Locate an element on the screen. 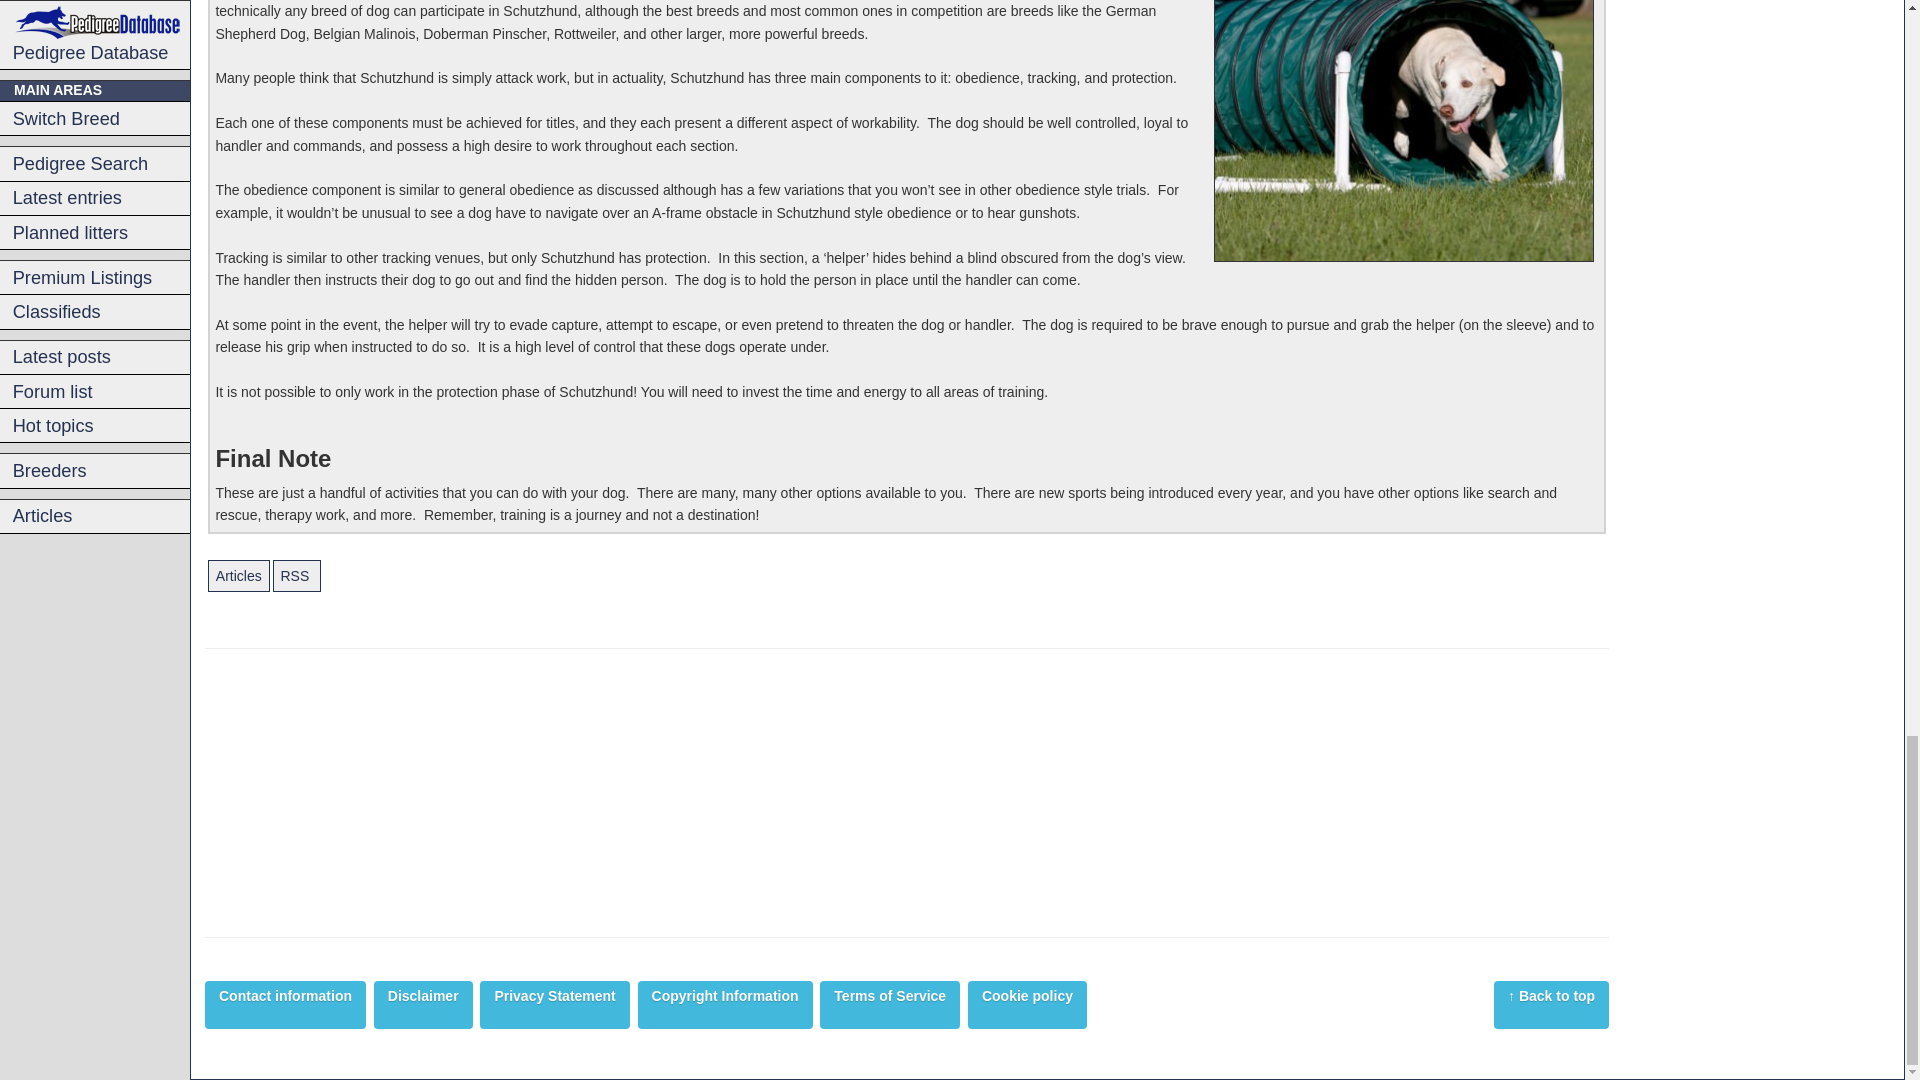 Image resolution: width=1920 pixels, height=1080 pixels. RSS  is located at coordinates (297, 576).